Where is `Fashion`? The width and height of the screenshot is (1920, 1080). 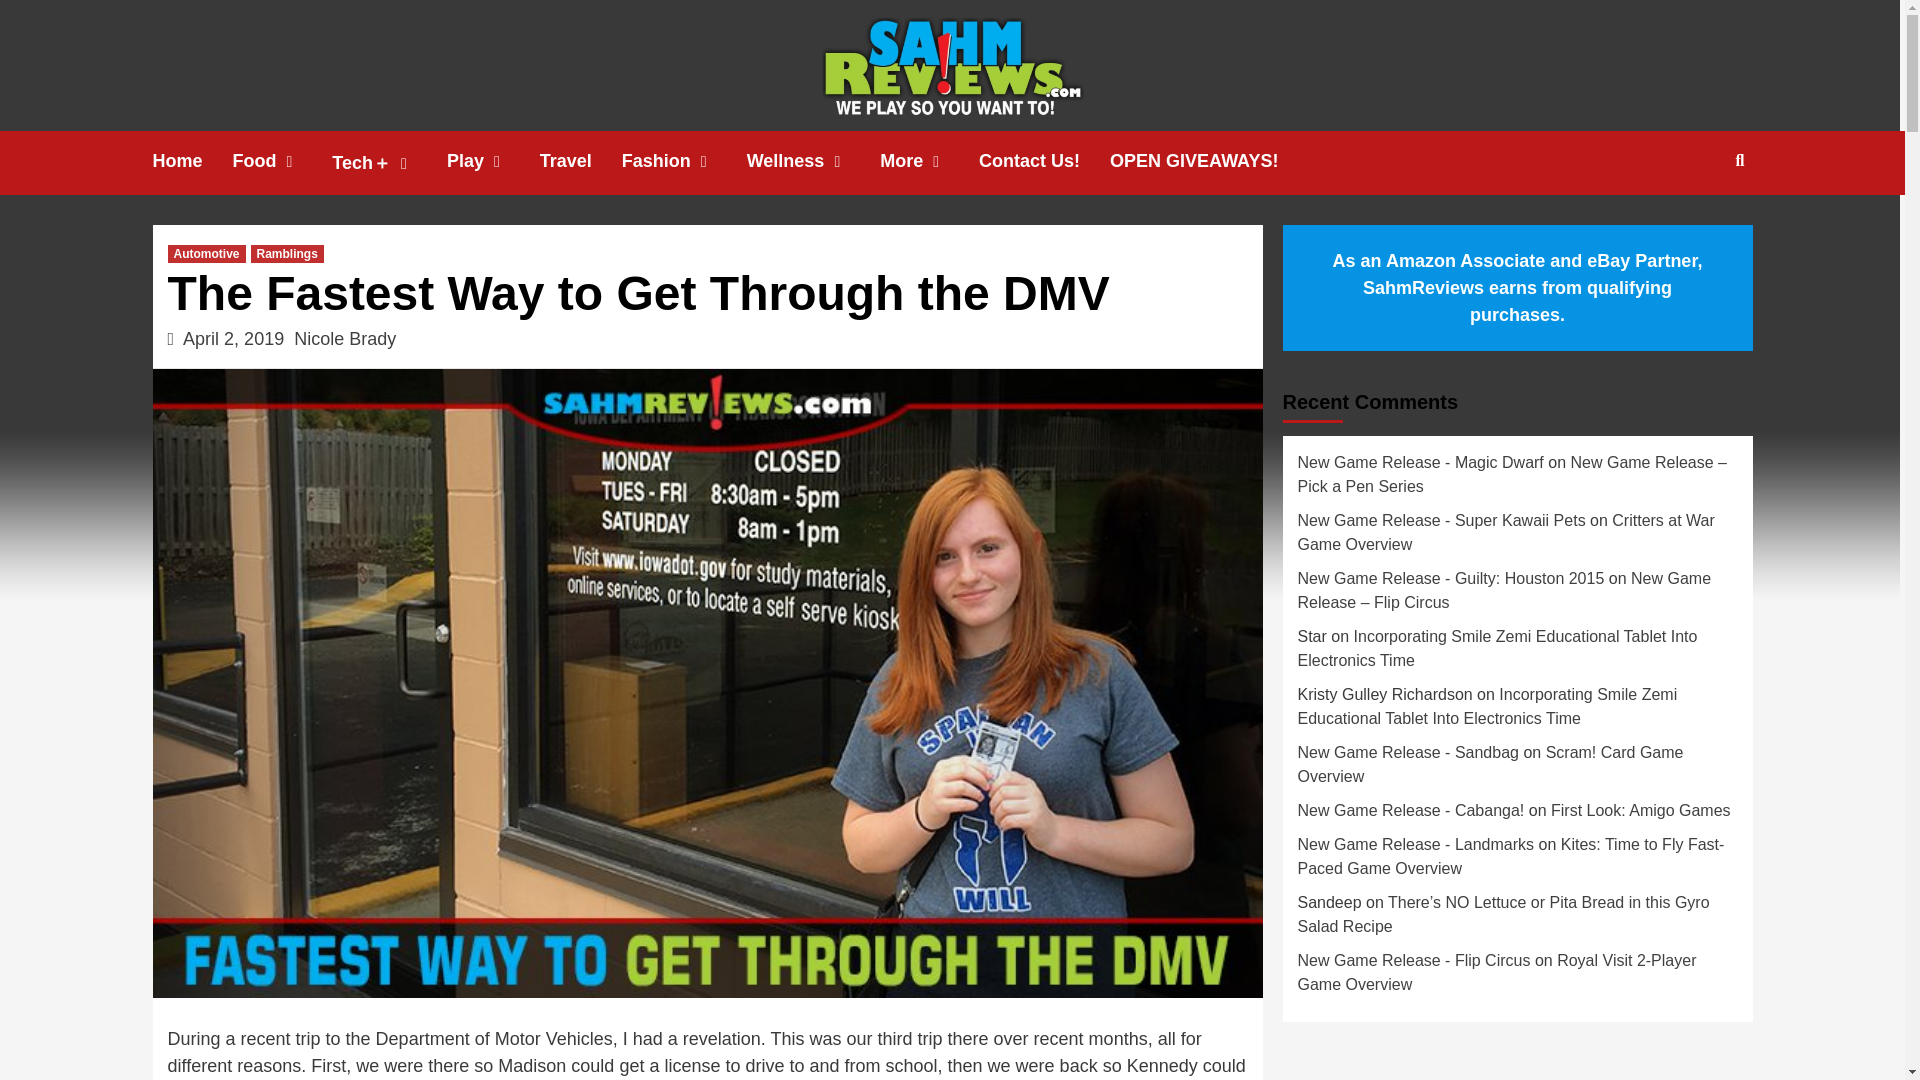
Fashion is located at coordinates (684, 161).